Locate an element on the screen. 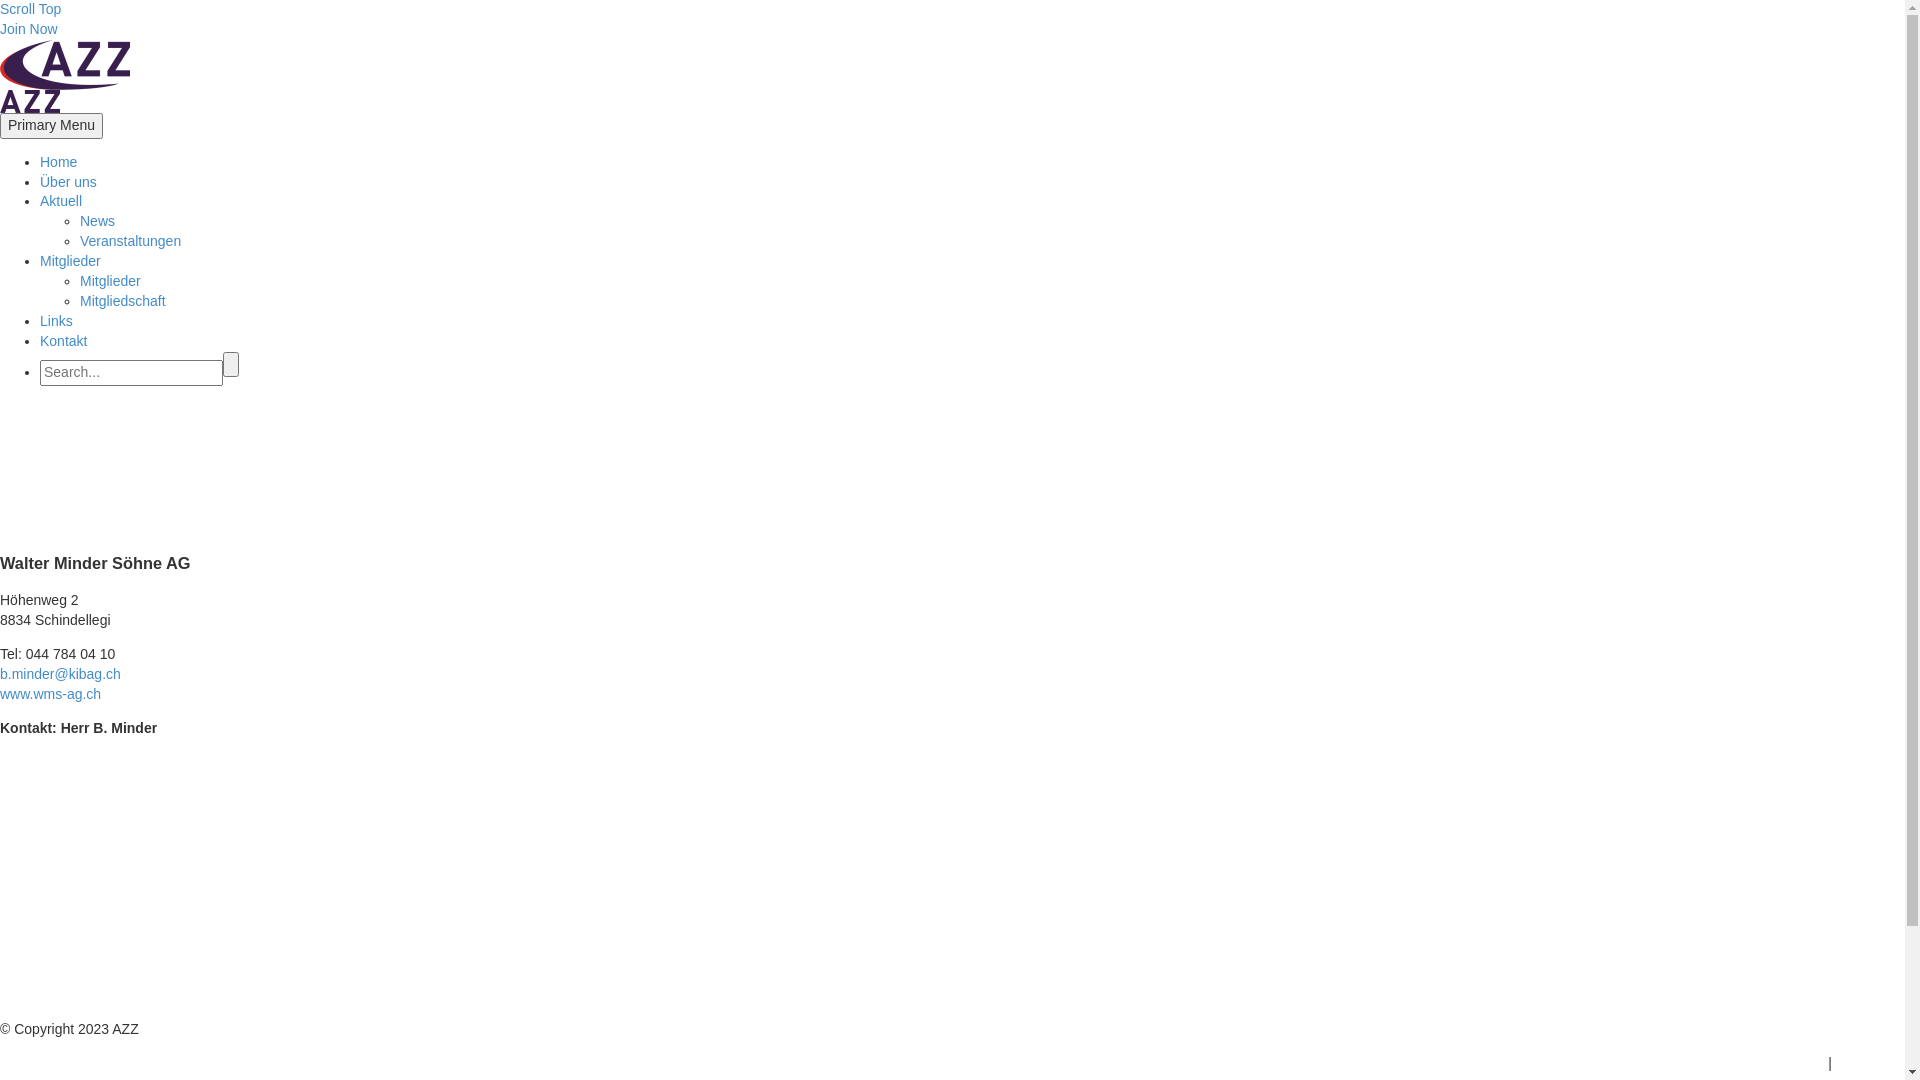 This screenshot has width=1920, height=1080. Kontakt is located at coordinates (64, 341).